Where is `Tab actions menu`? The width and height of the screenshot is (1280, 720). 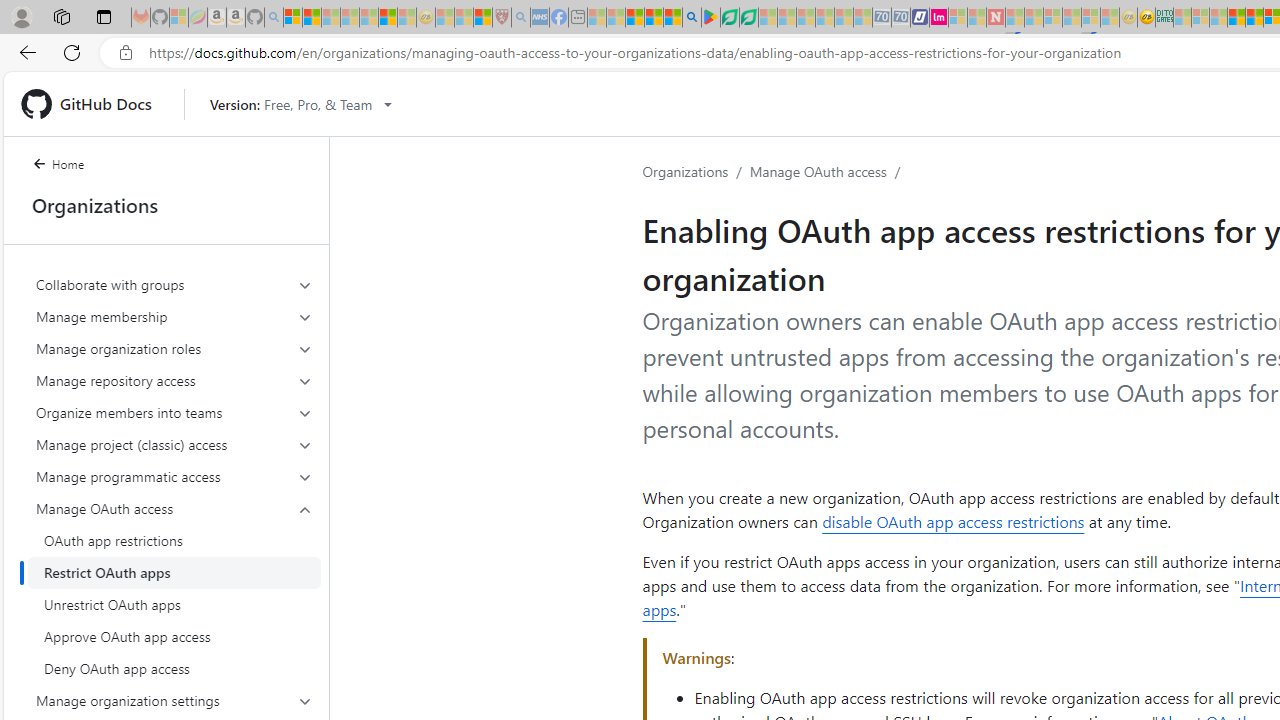 Tab actions menu is located at coordinates (104, 16).